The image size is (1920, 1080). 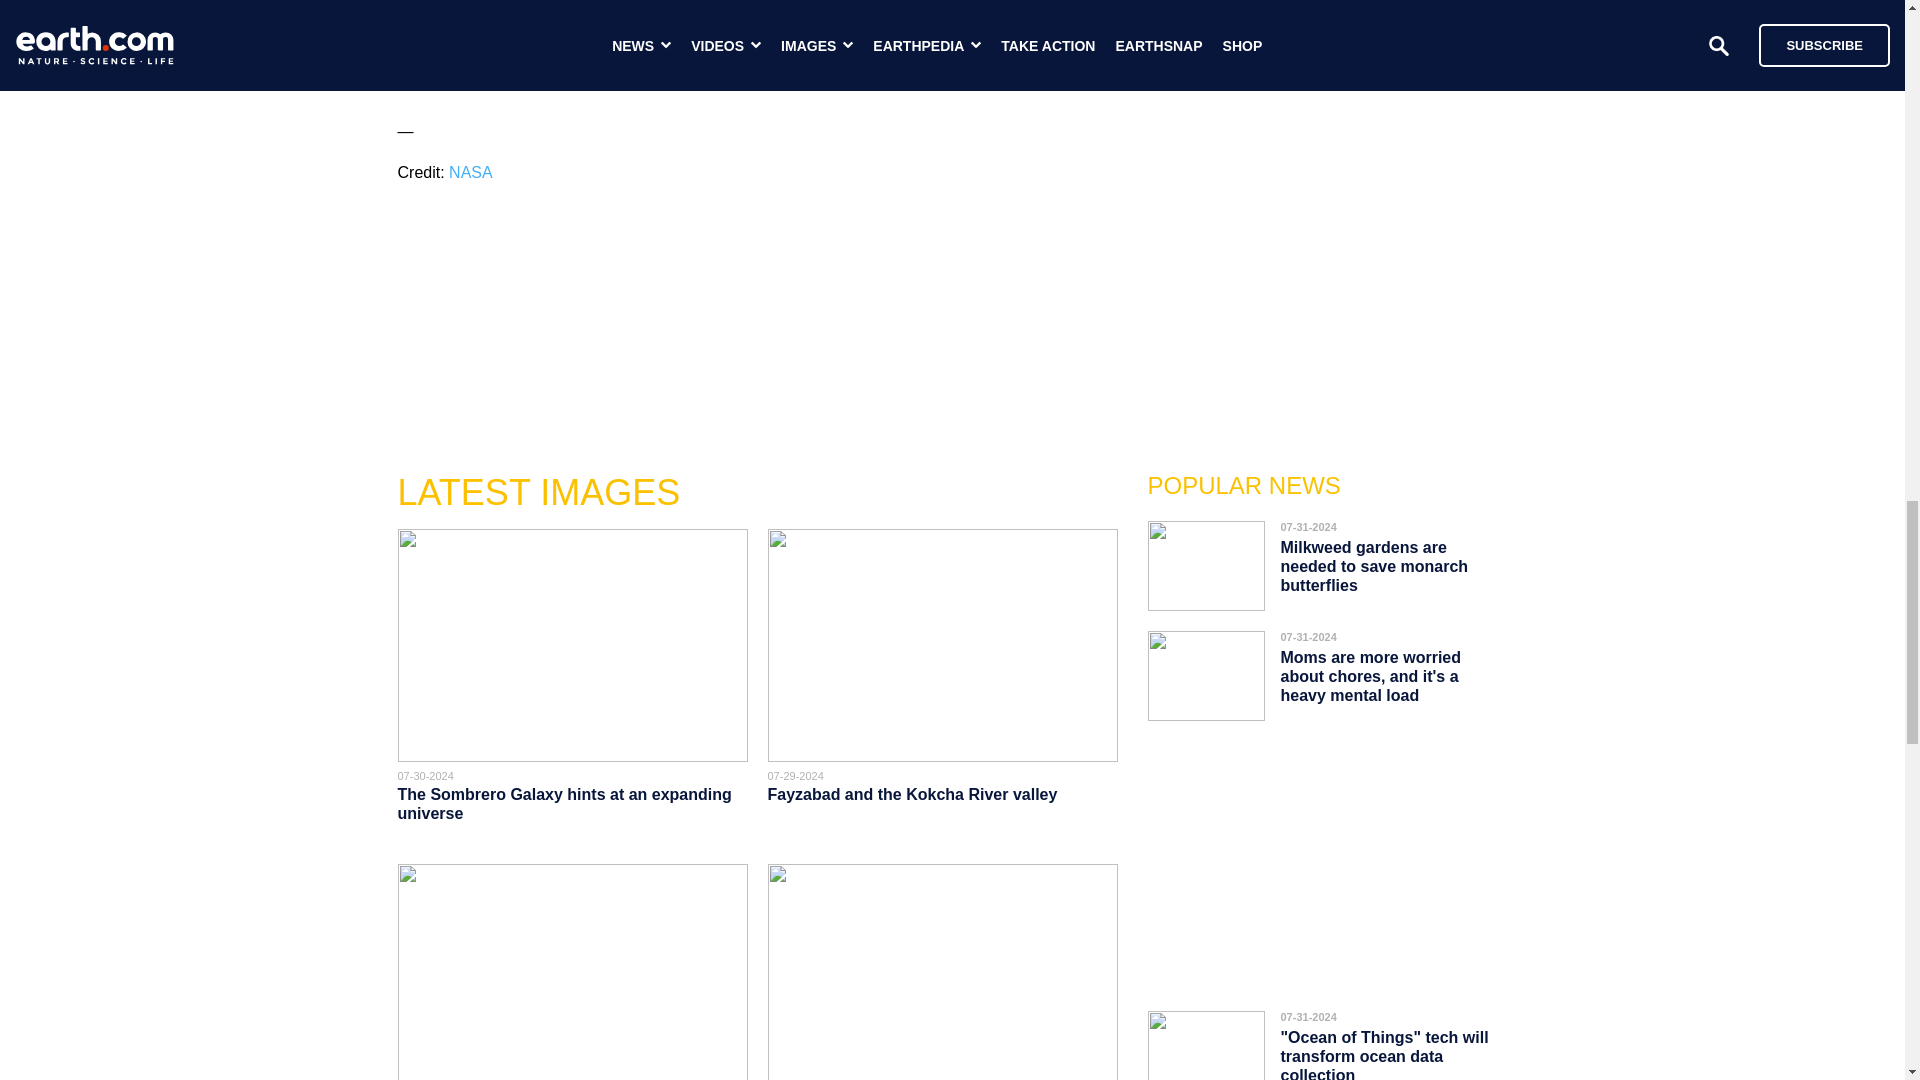 I want to click on NASA, so click(x=471, y=172).